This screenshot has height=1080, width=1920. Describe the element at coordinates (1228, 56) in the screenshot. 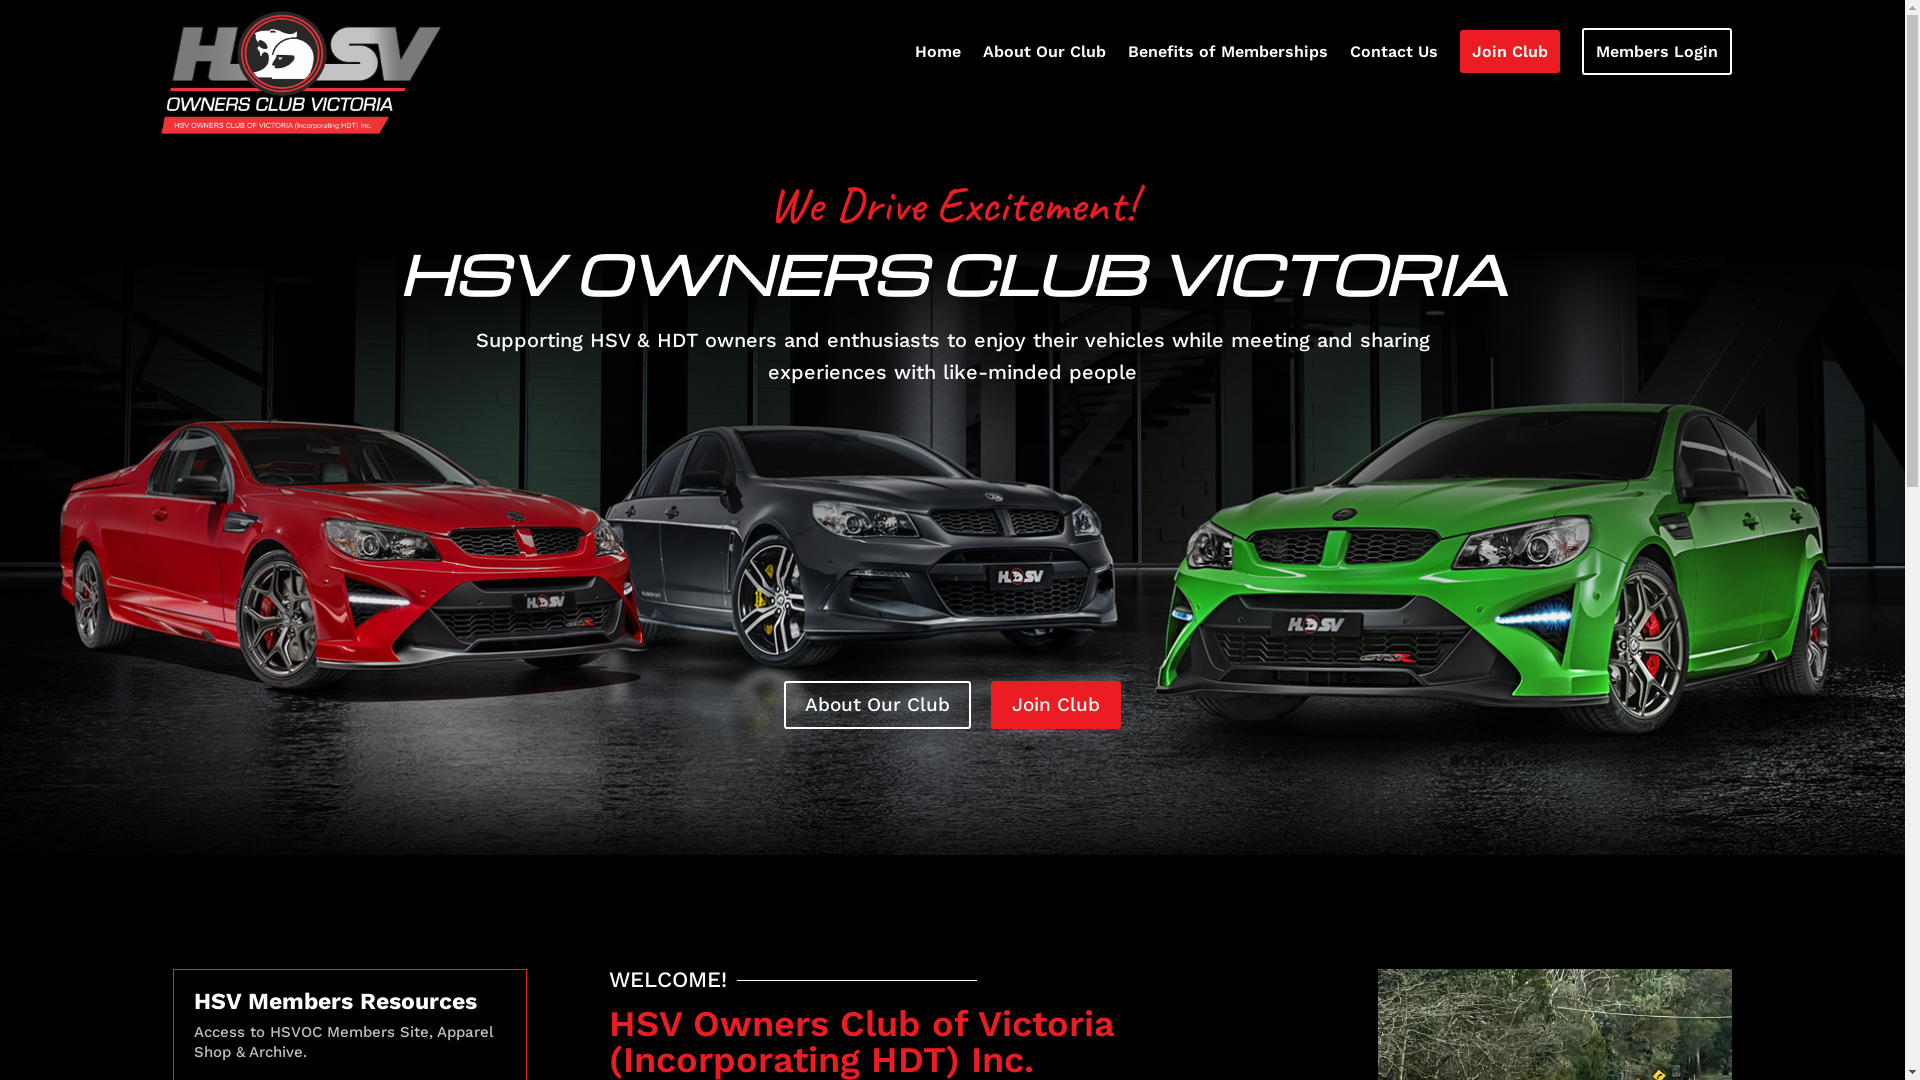

I see `Benefits of Memberships` at that location.